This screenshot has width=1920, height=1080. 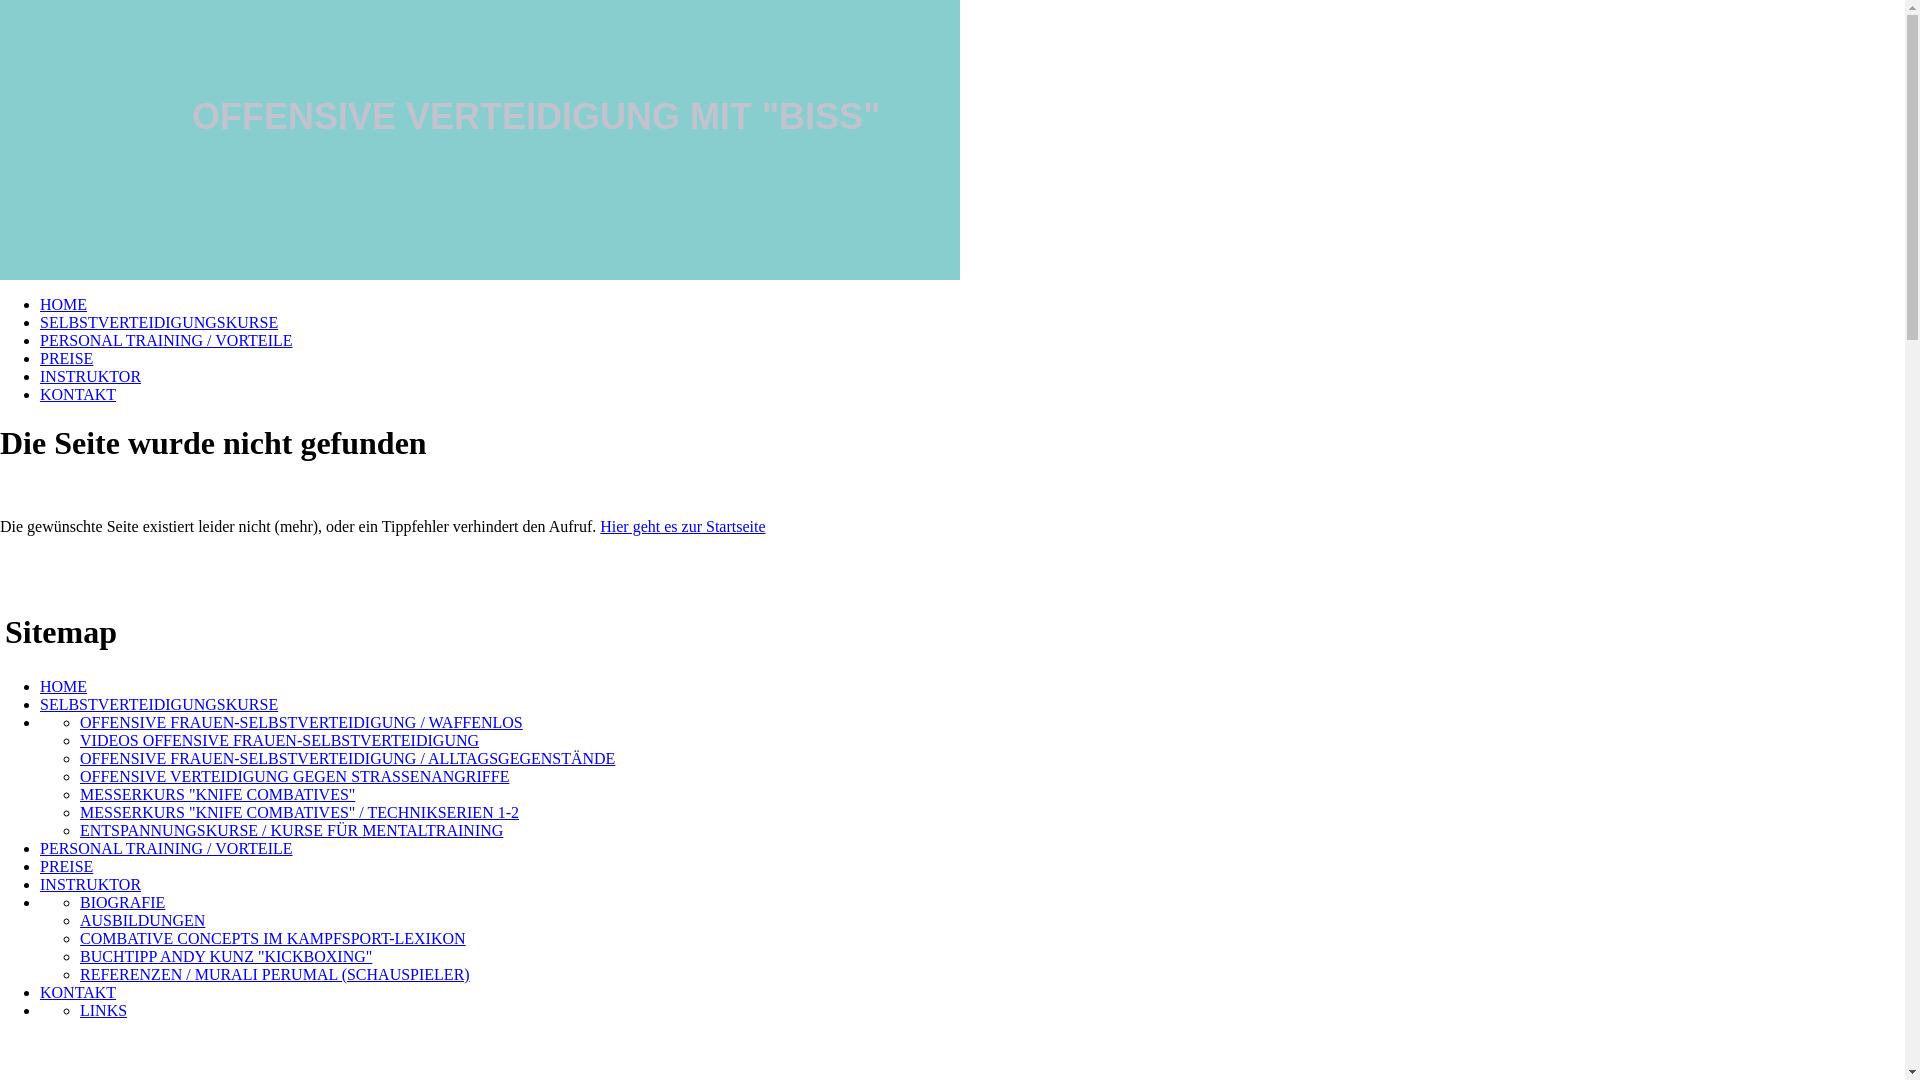 I want to click on OFFENSIVE FRAUEN-SELBSTVERTEIDIGUNG / WAFFENLOS, so click(x=302, y=722).